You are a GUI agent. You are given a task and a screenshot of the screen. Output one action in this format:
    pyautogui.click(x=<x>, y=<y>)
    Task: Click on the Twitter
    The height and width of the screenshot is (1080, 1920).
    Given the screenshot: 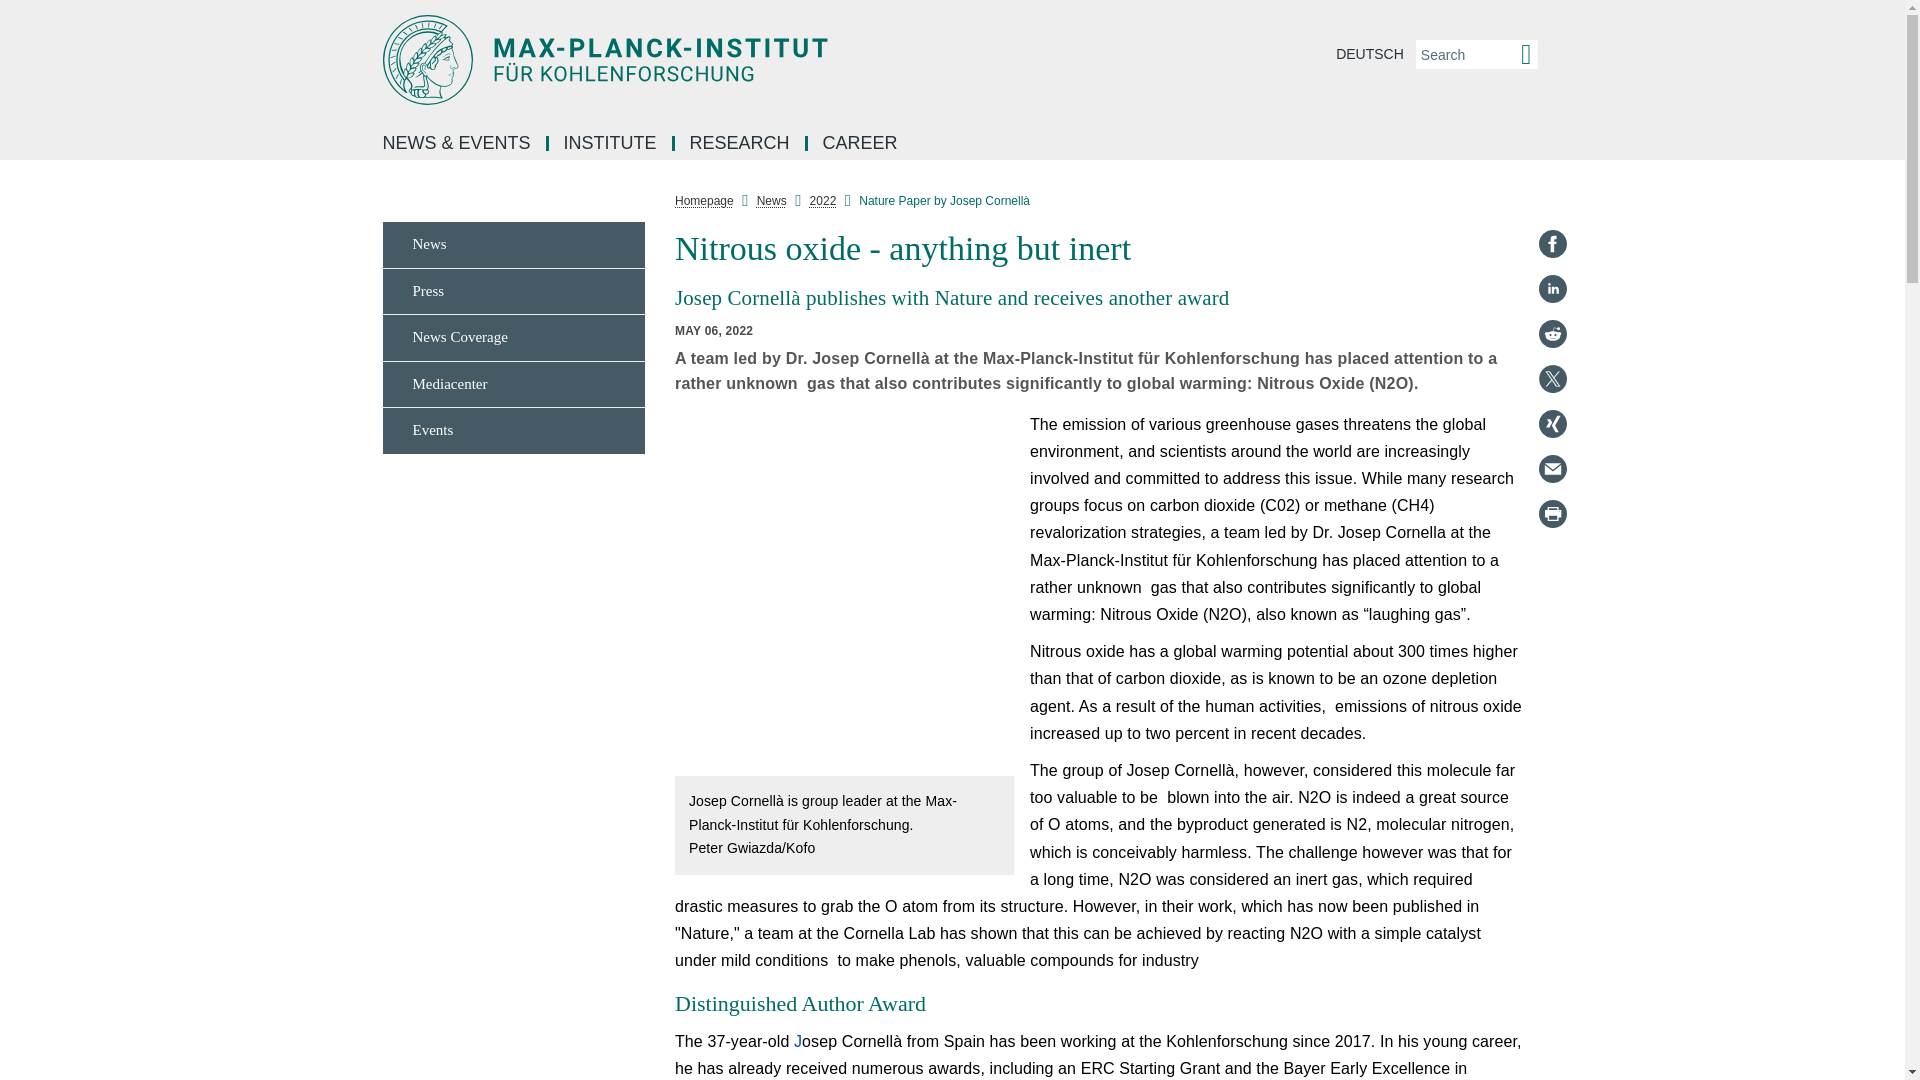 What is the action you would take?
    pyautogui.click(x=1552, y=378)
    